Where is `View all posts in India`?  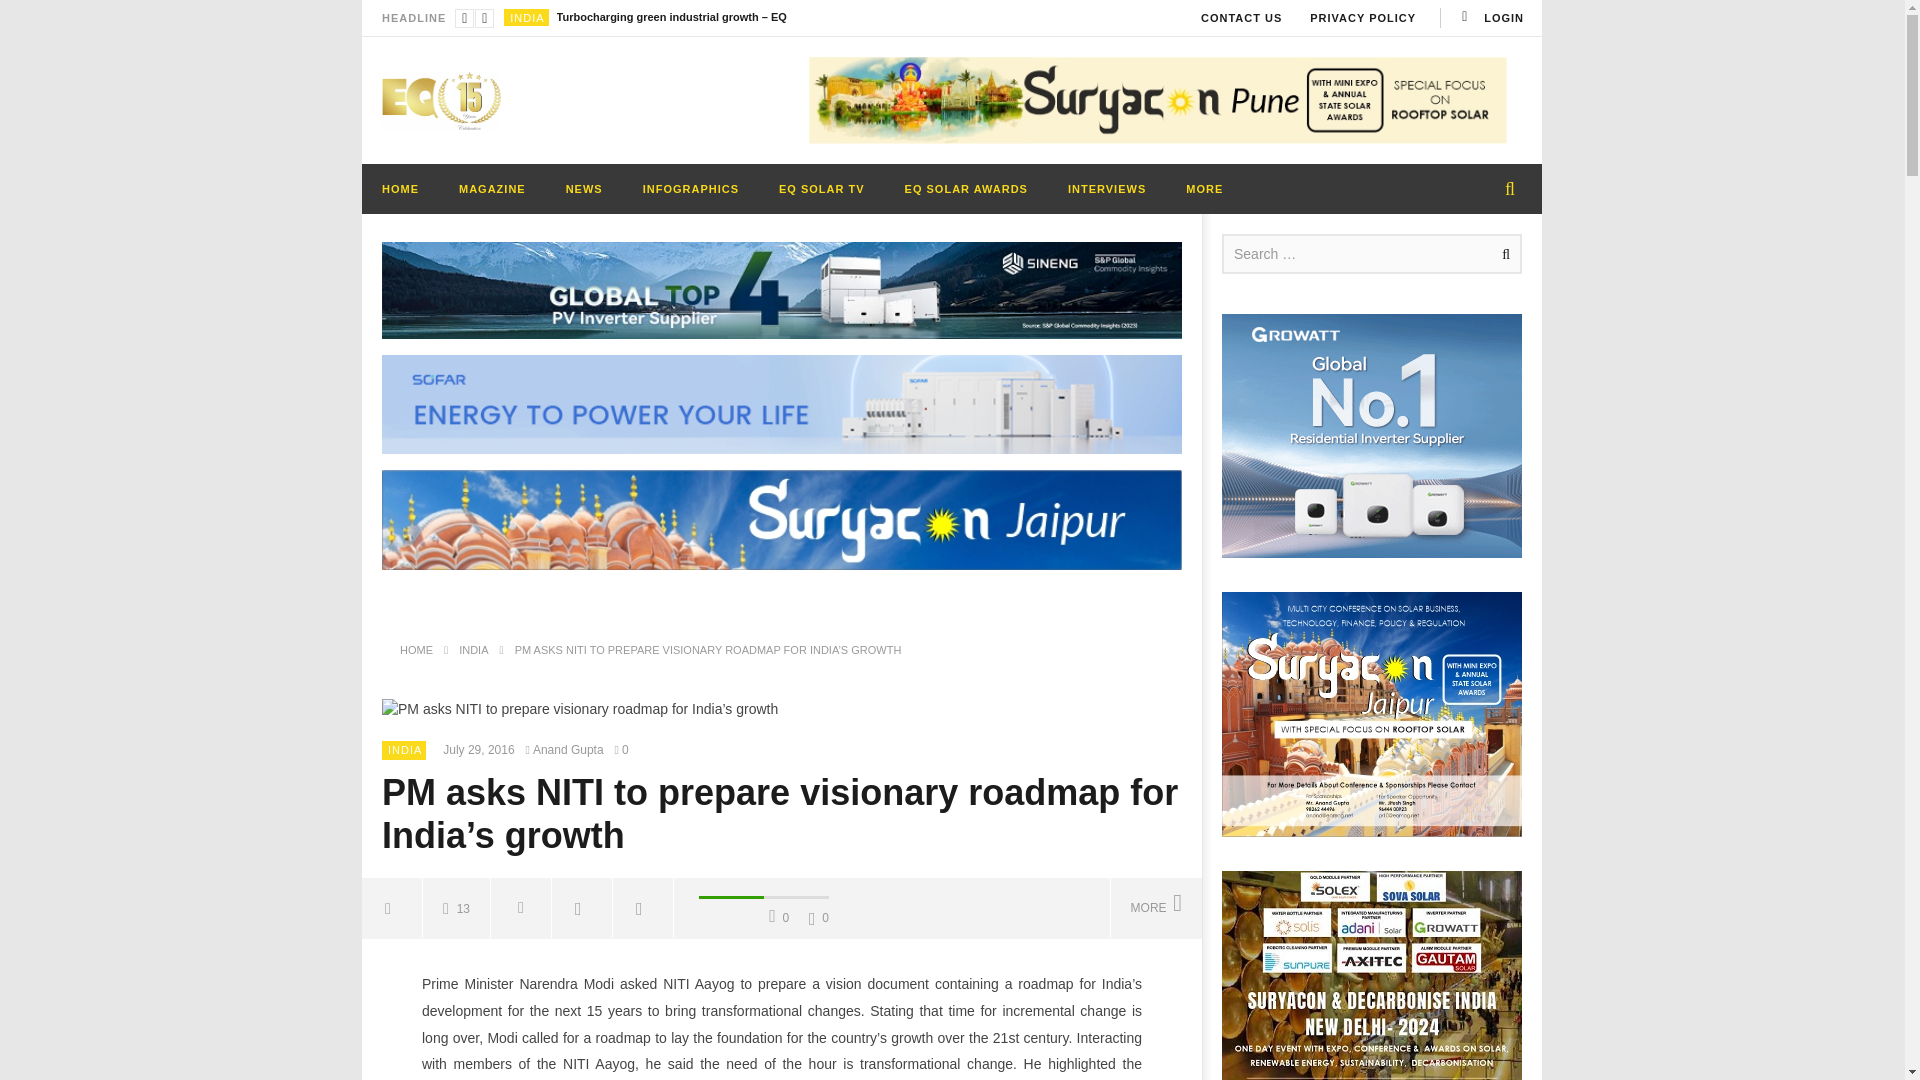
View all posts in India is located at coordinates (526, 17).